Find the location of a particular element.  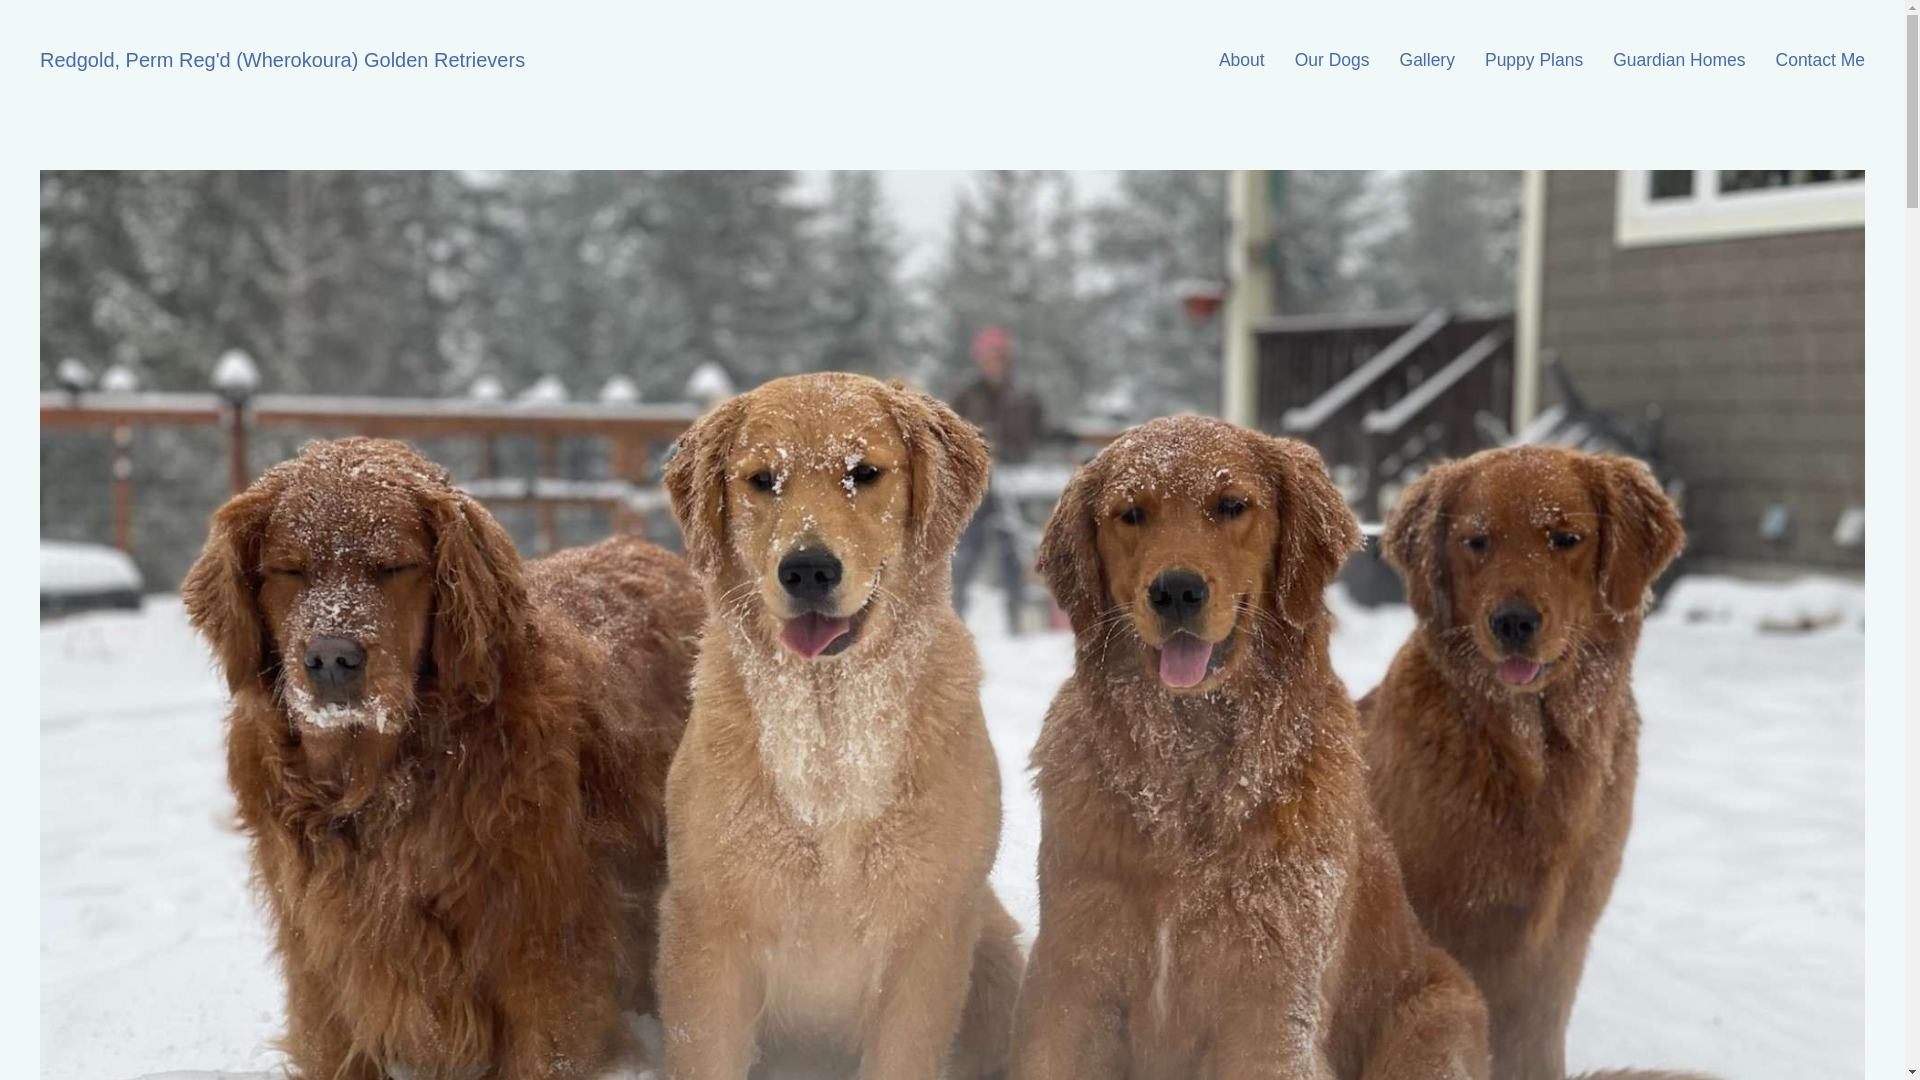

About is located at coordinates (1242, 60).